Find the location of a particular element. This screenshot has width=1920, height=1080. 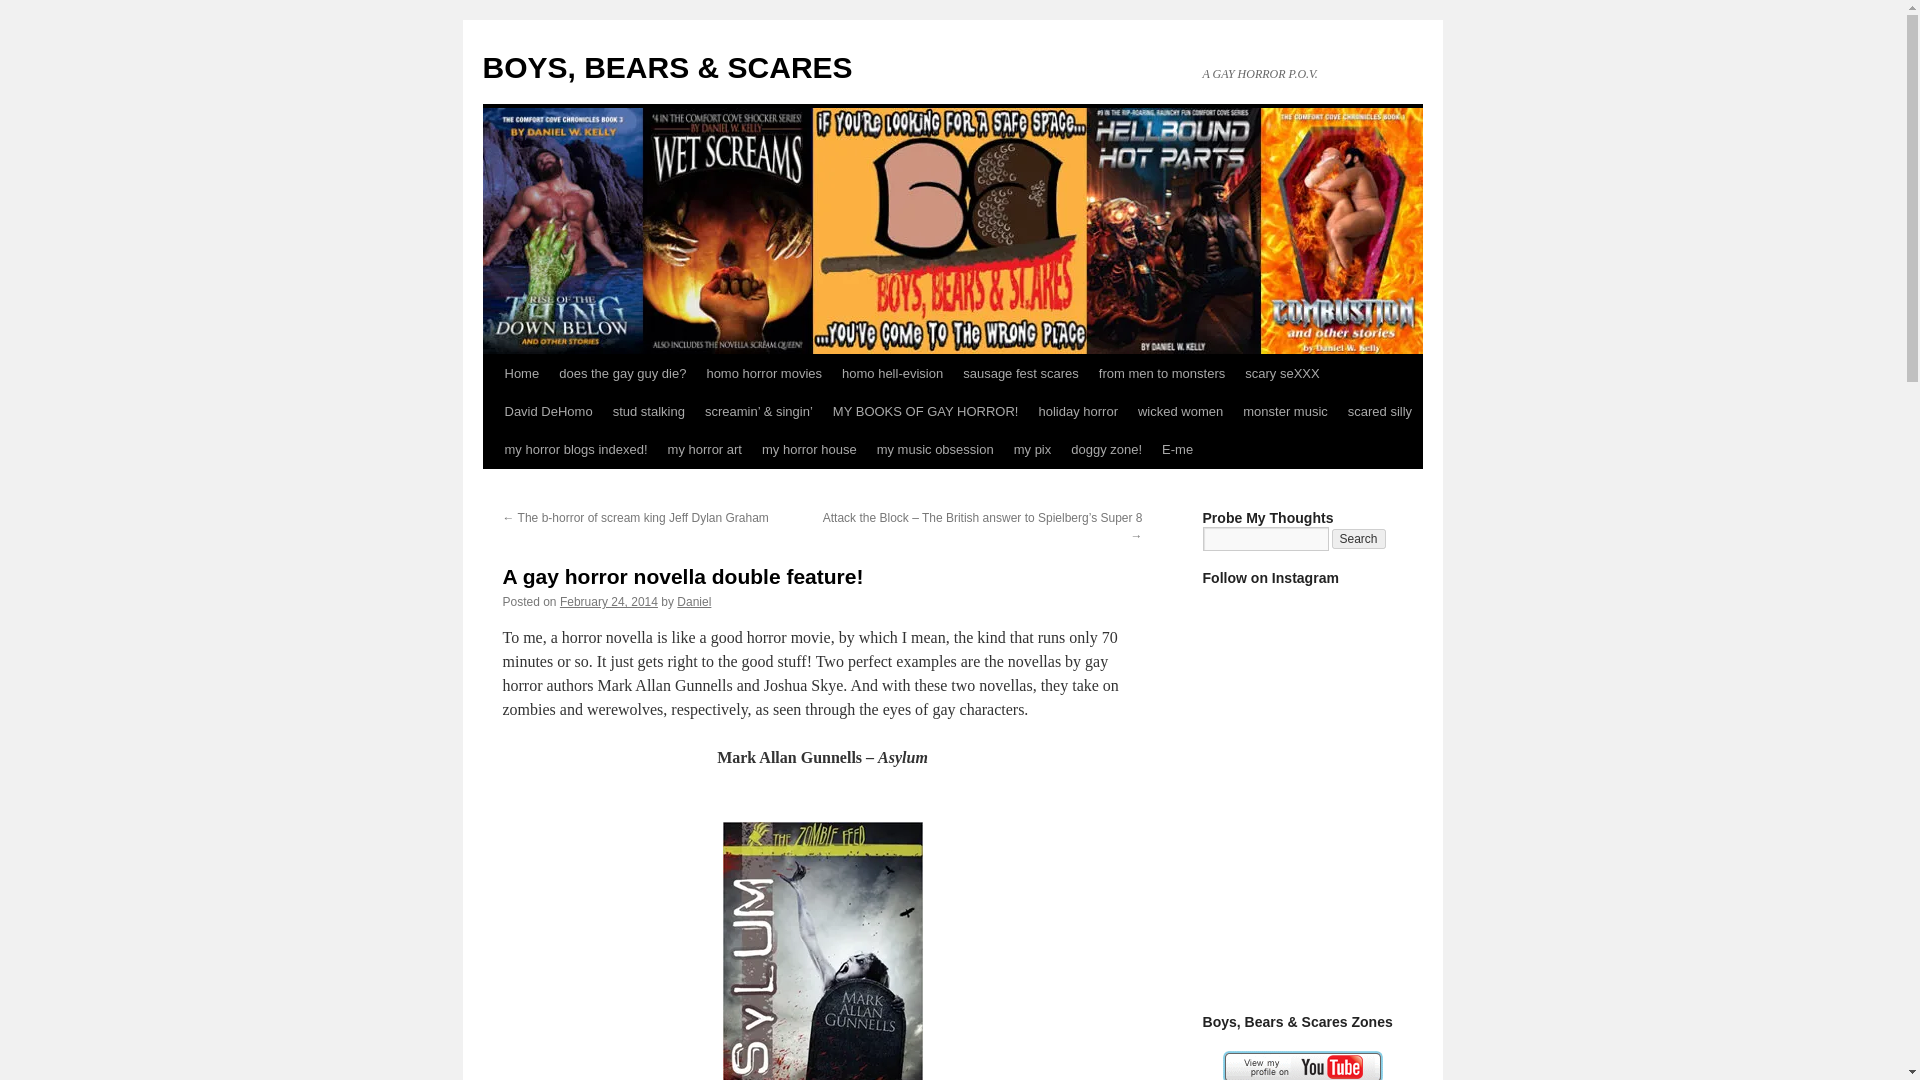

stud stalking is located at coordinates (648, 412).